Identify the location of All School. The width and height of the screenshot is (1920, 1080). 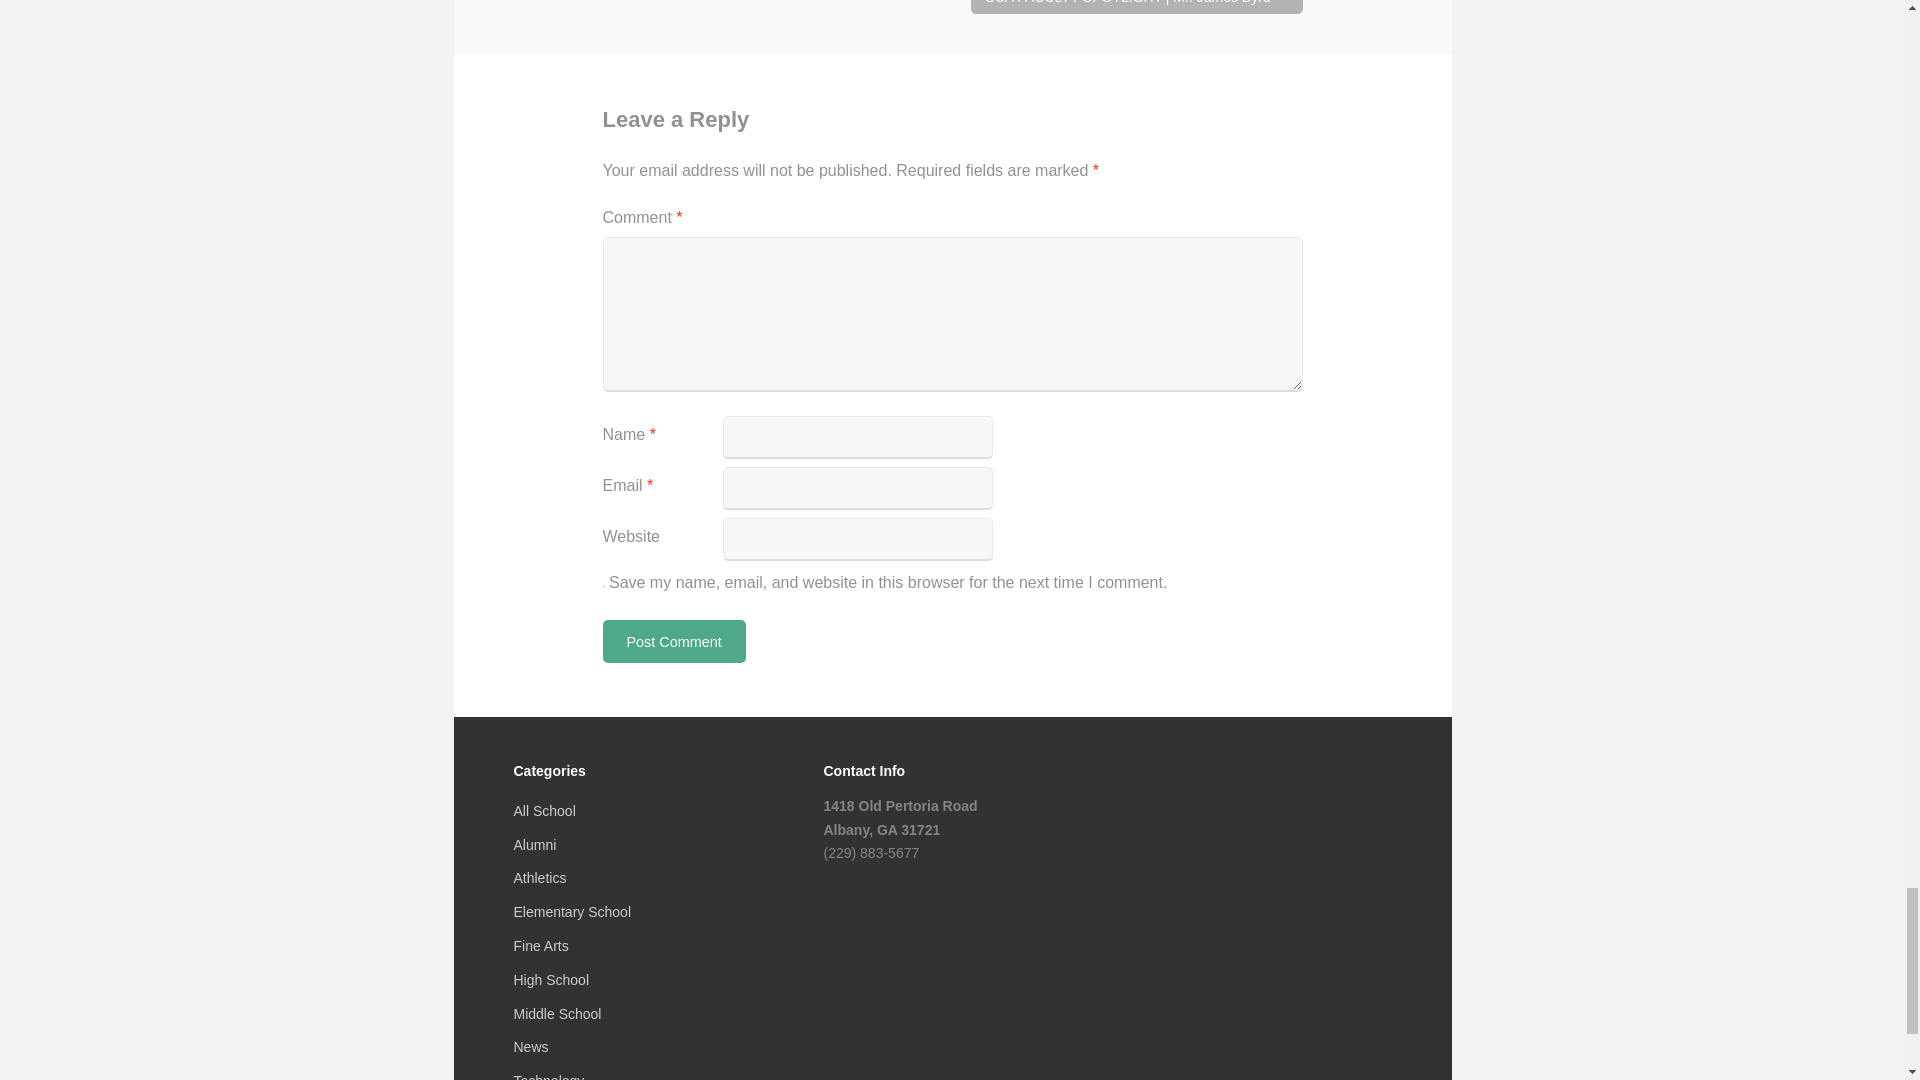
(545, 810).